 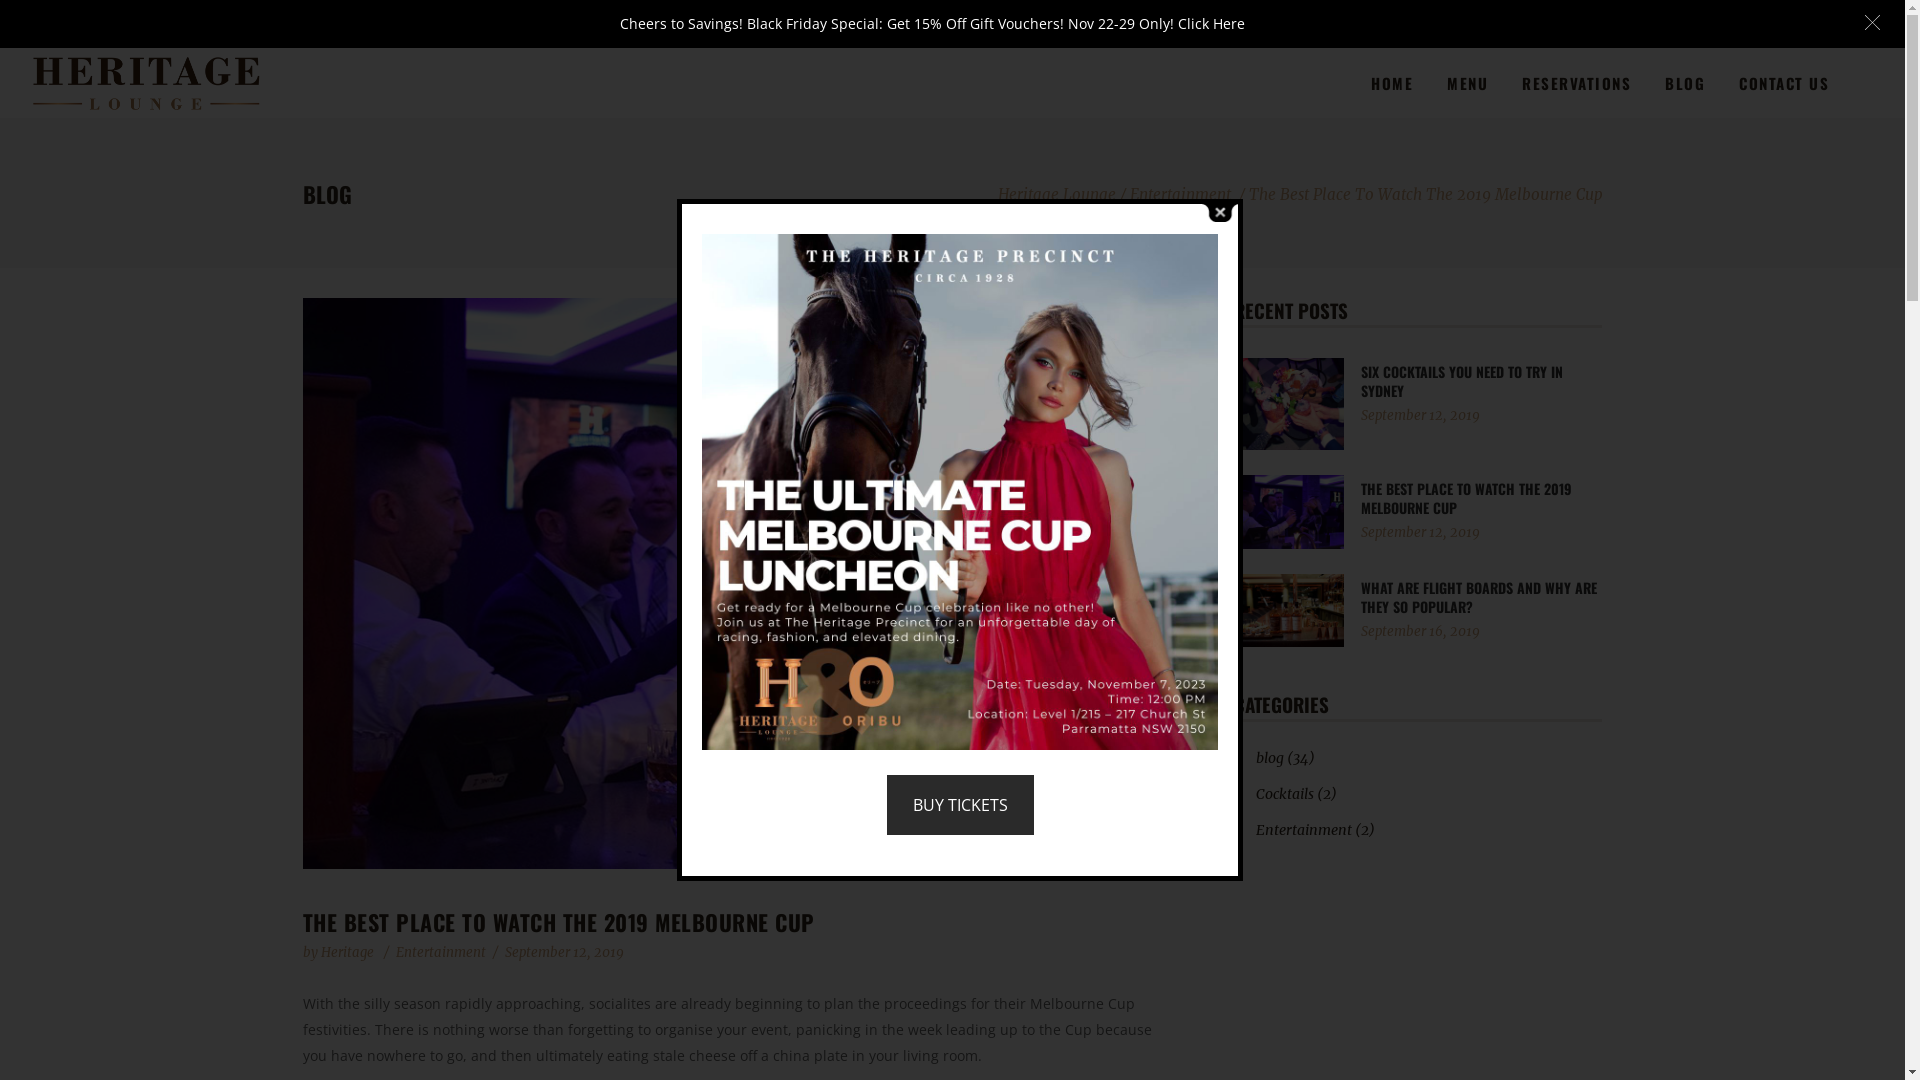 I want to click on SIX COCKTAILS YOU NEED TO TRY IN SYDNEY, so click(x=1462, y=381).